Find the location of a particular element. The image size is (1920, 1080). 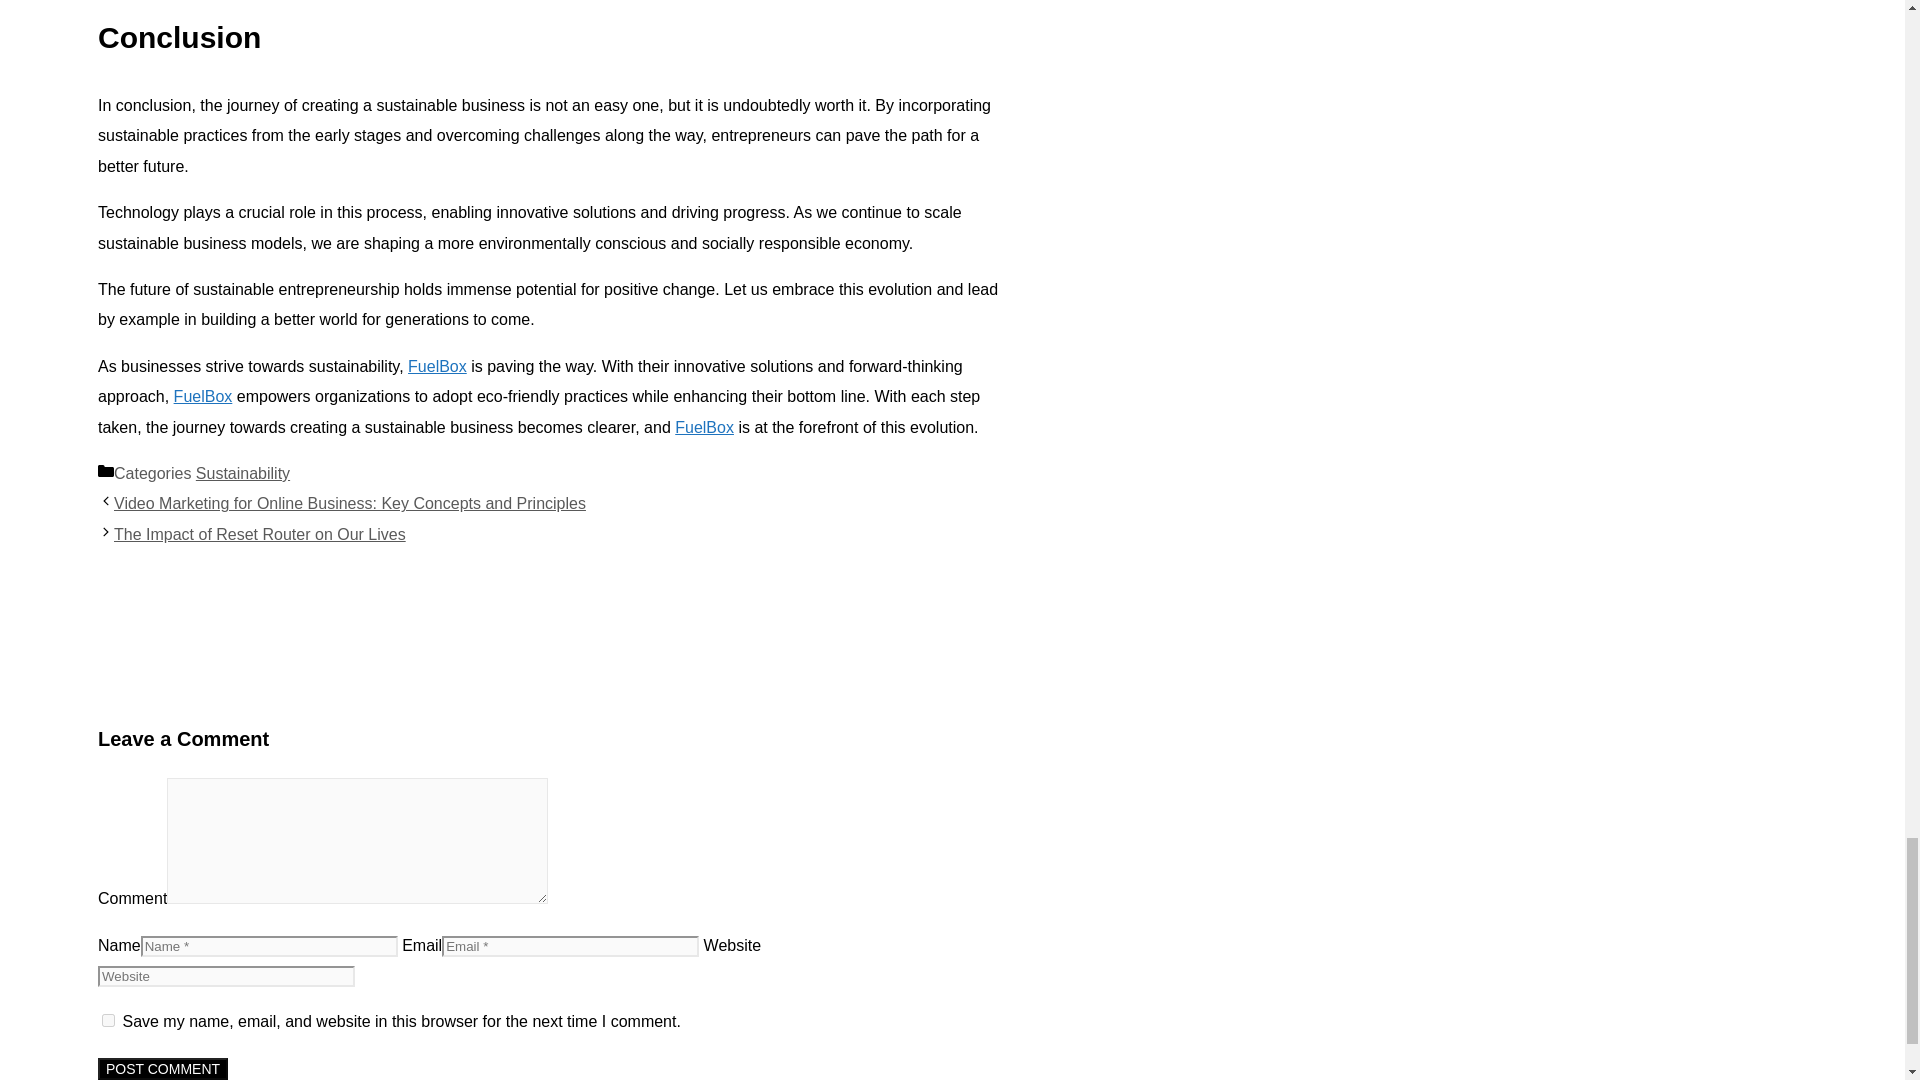

FuelBox is located at coordinates (203, 396).